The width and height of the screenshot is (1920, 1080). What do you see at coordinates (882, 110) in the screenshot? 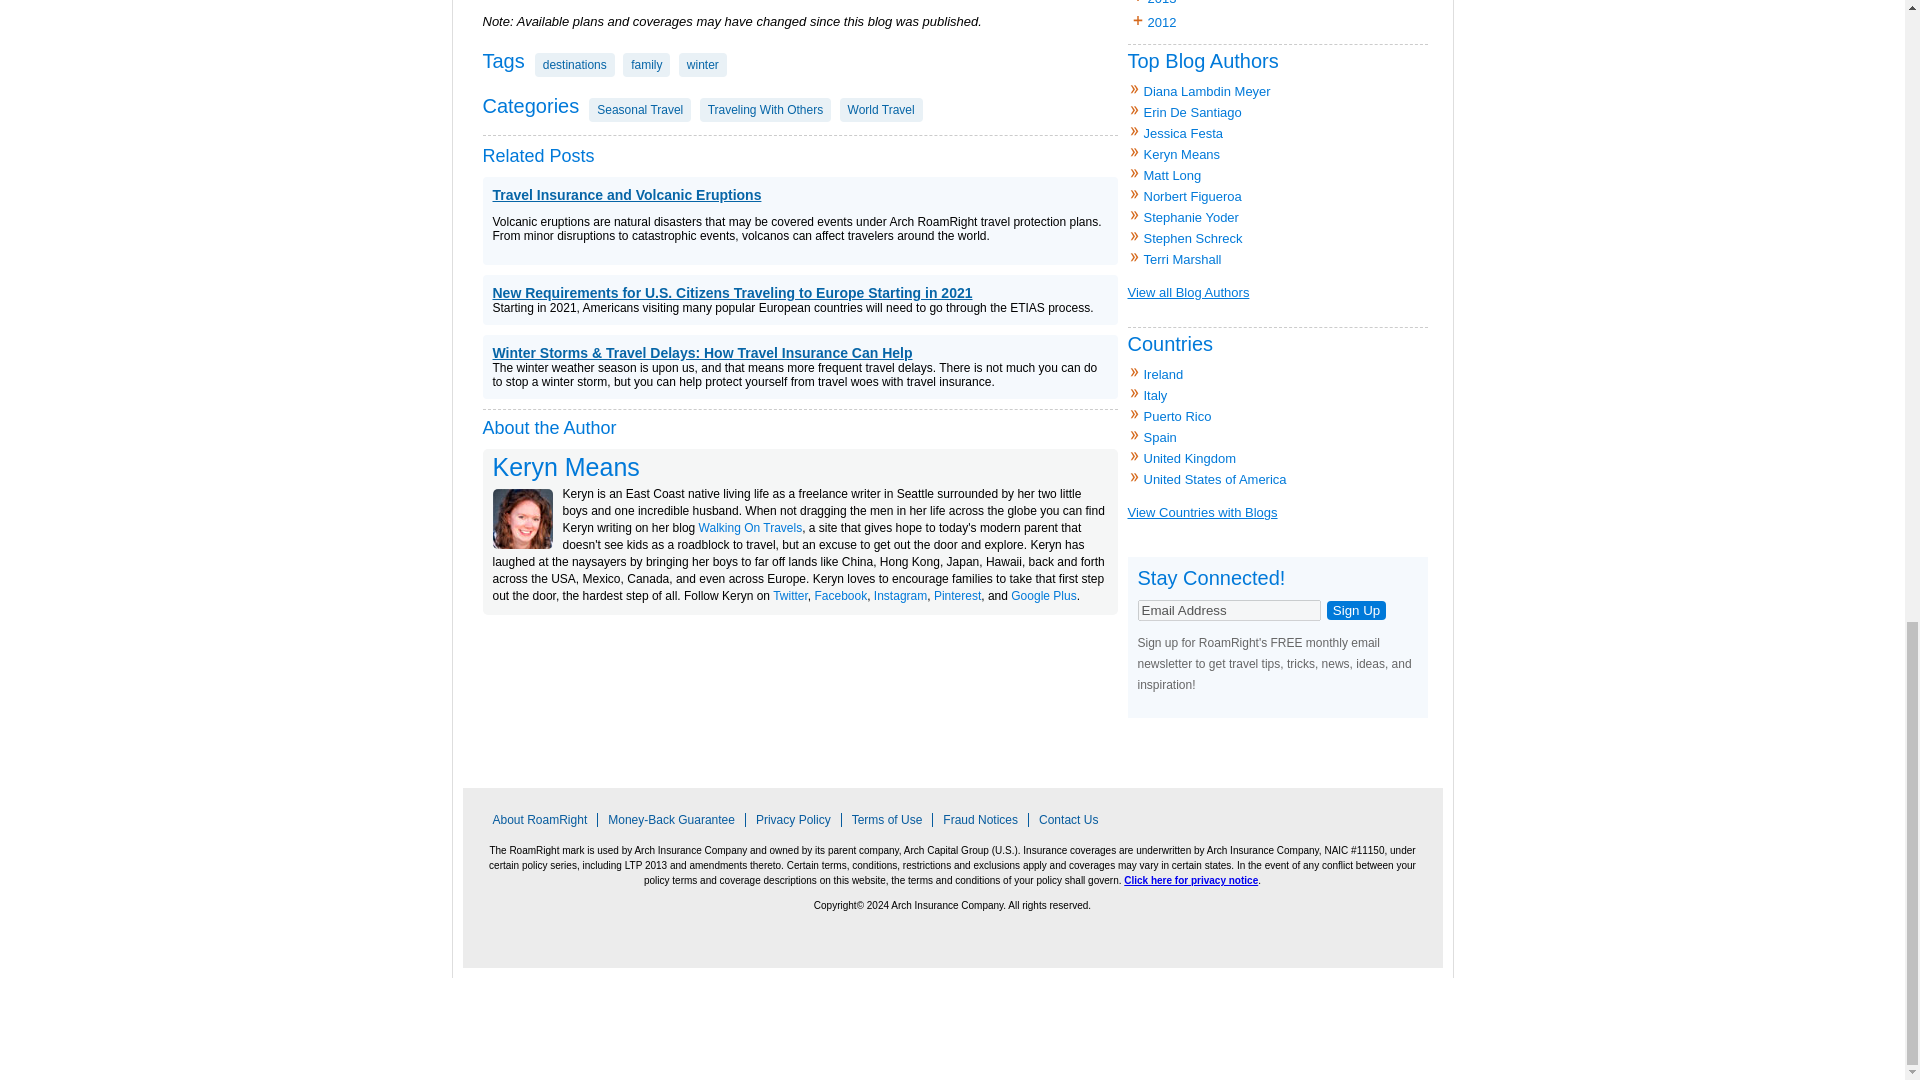
I see `World Travel` at bounding box center [882, 110].